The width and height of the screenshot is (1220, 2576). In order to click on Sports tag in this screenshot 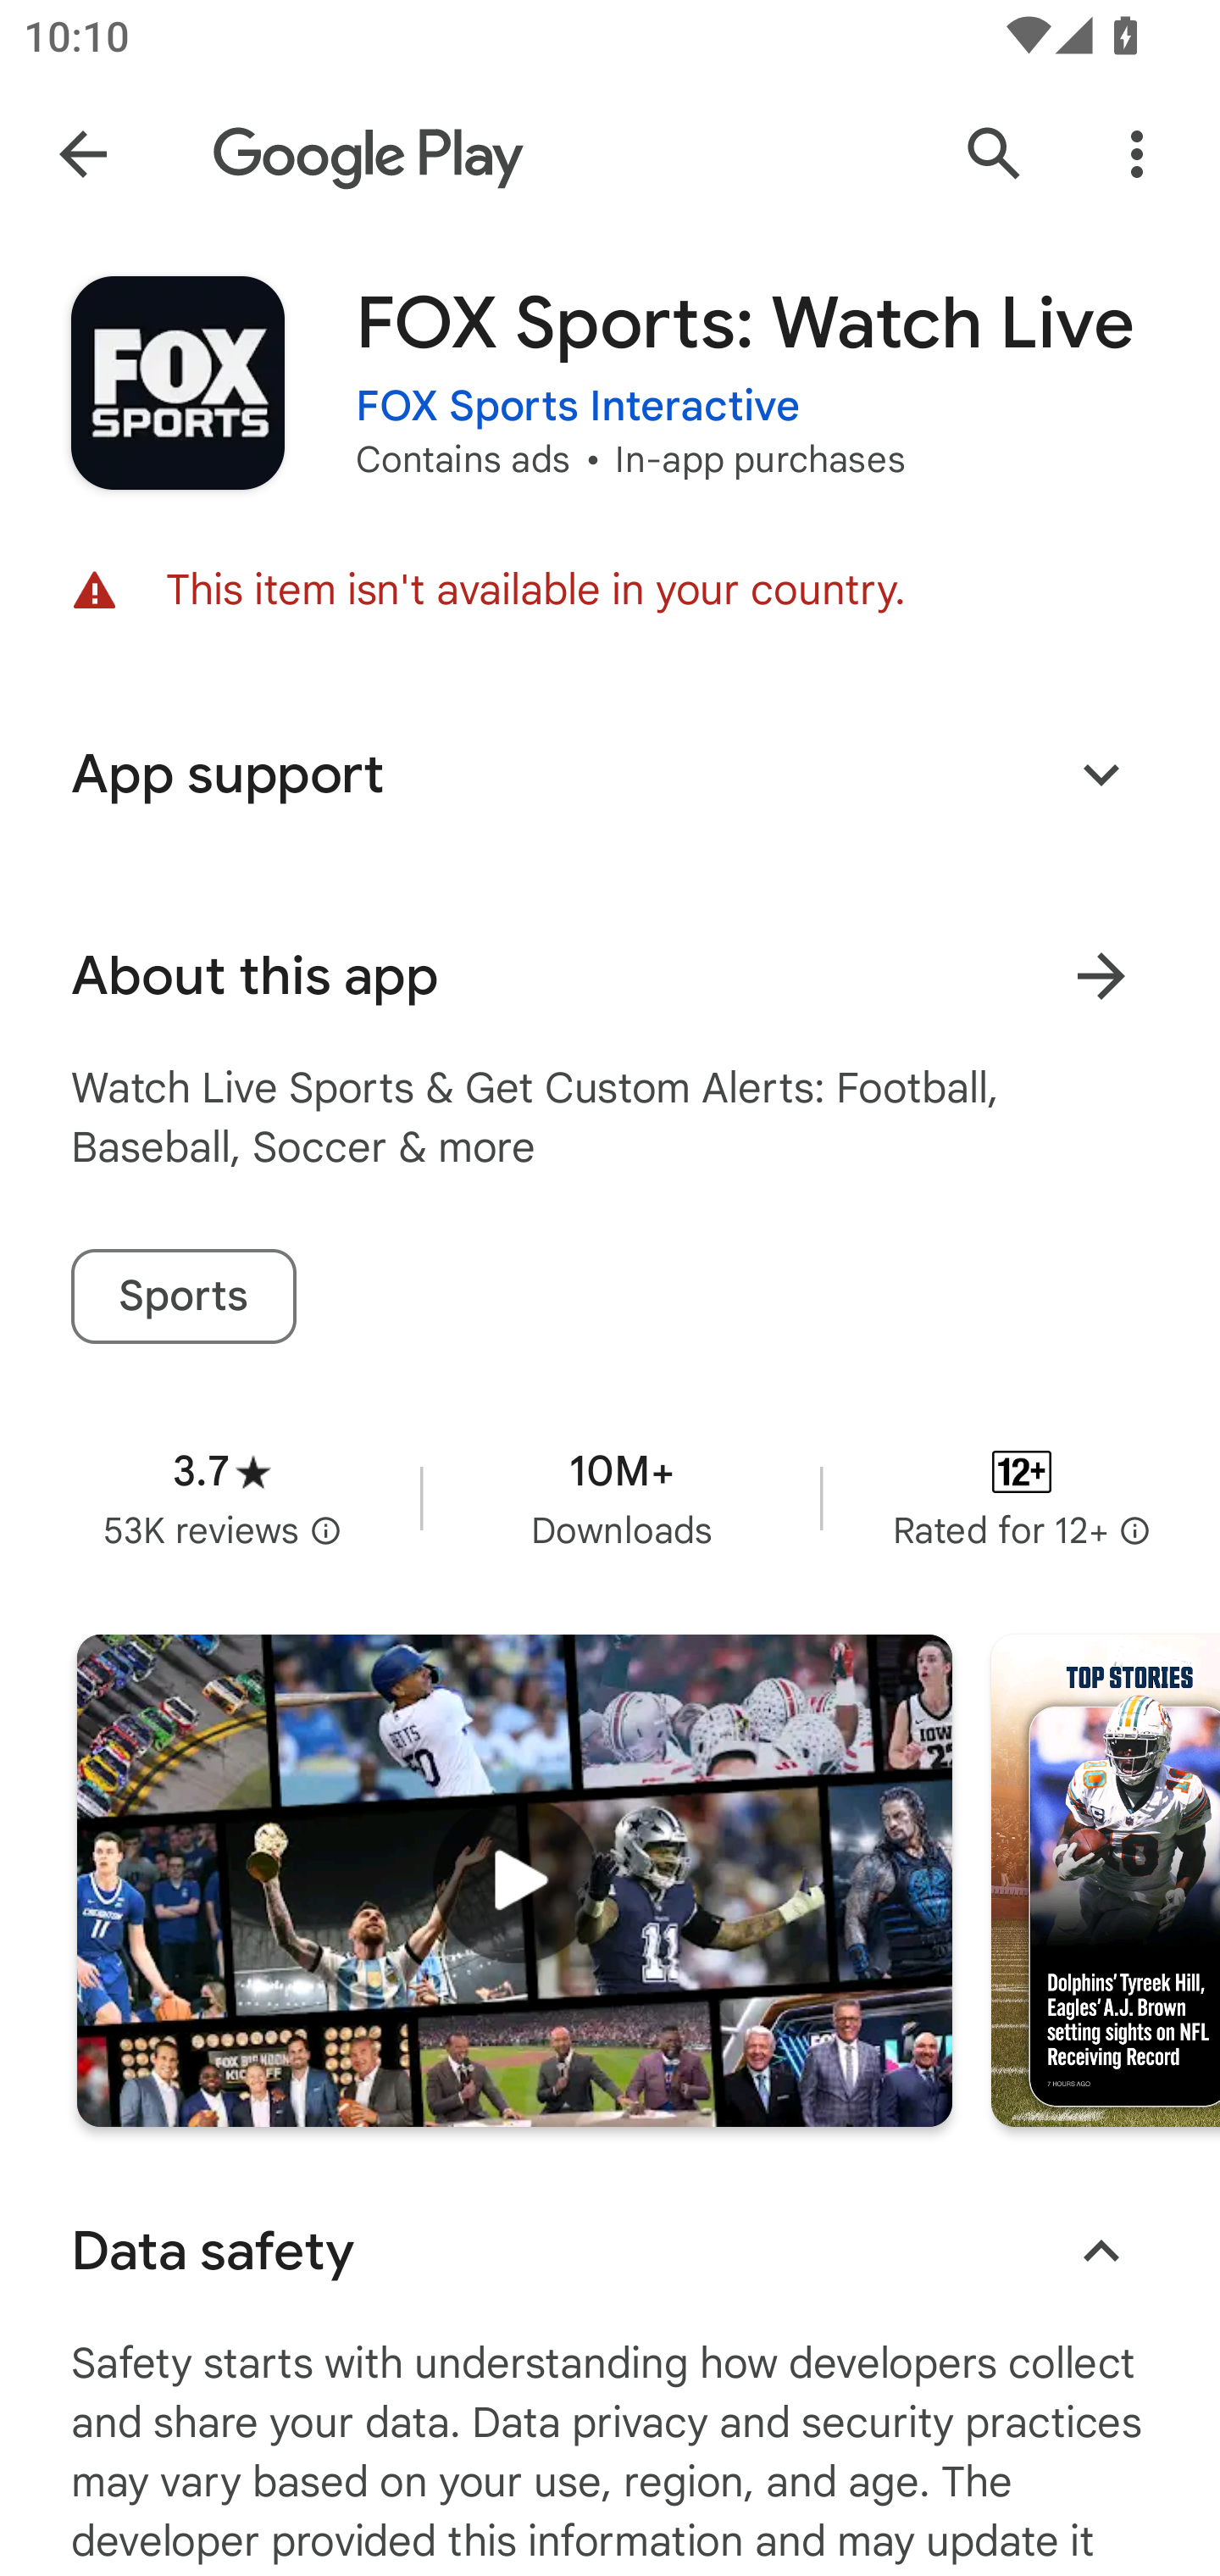, I will do `click(183, 1296)`.